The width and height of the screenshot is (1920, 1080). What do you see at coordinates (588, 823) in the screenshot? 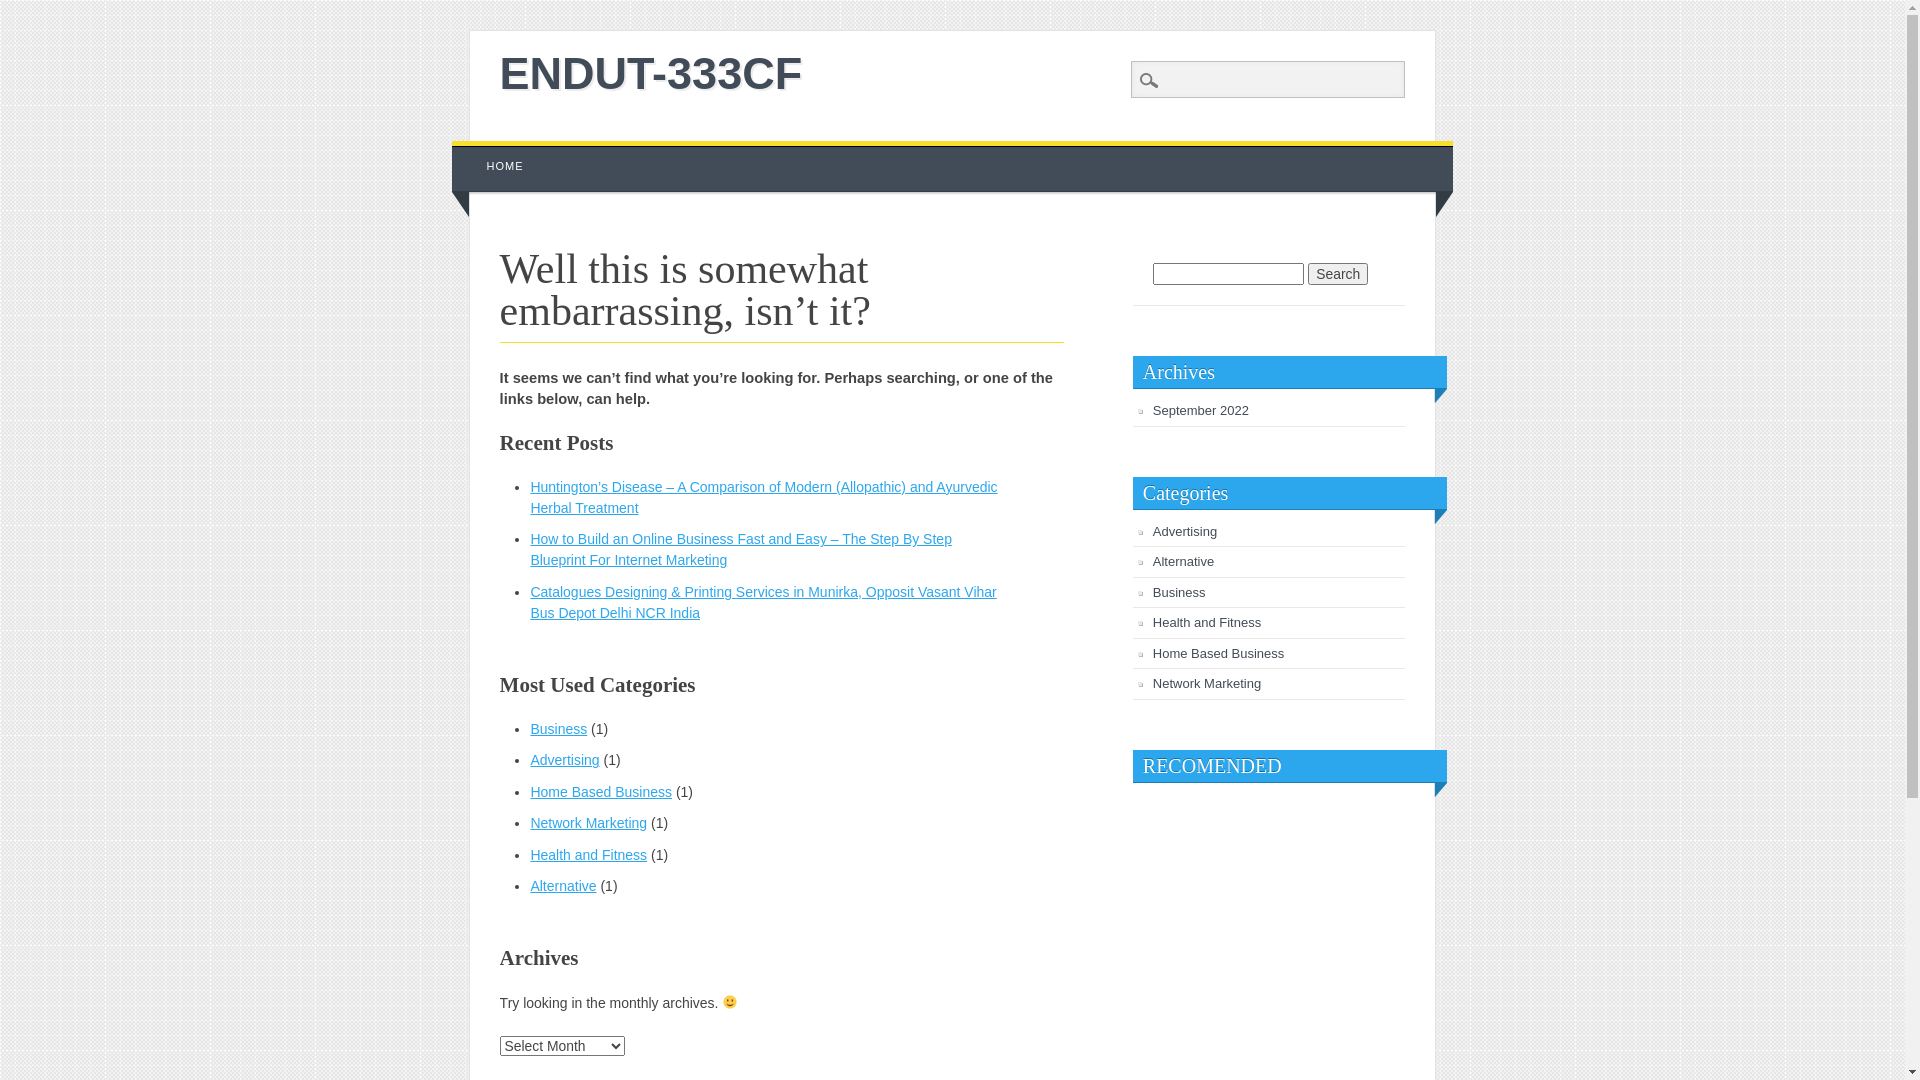
I see `Network Marketing` at bounding box center [588, 823].